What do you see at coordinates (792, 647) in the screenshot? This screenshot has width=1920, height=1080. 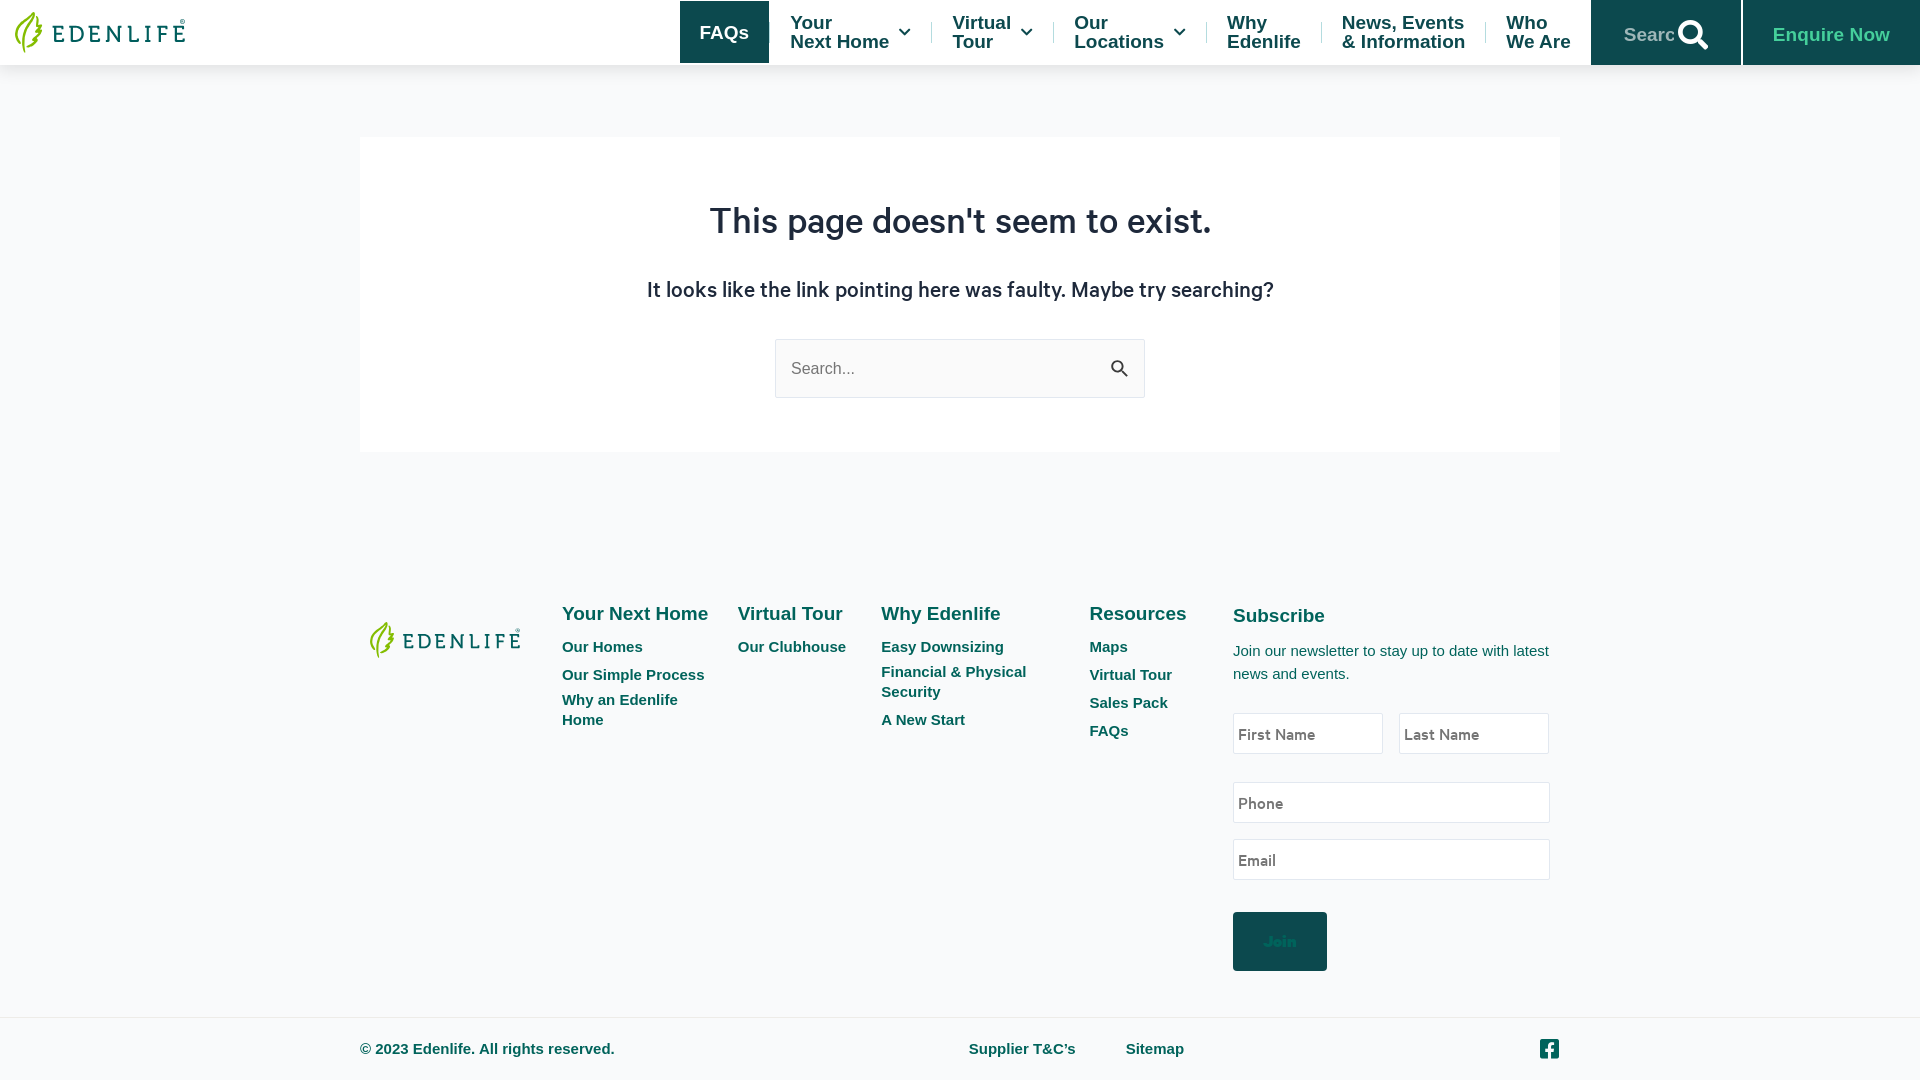 I see `Our Clubhouse` at bounding box center [792, 647].